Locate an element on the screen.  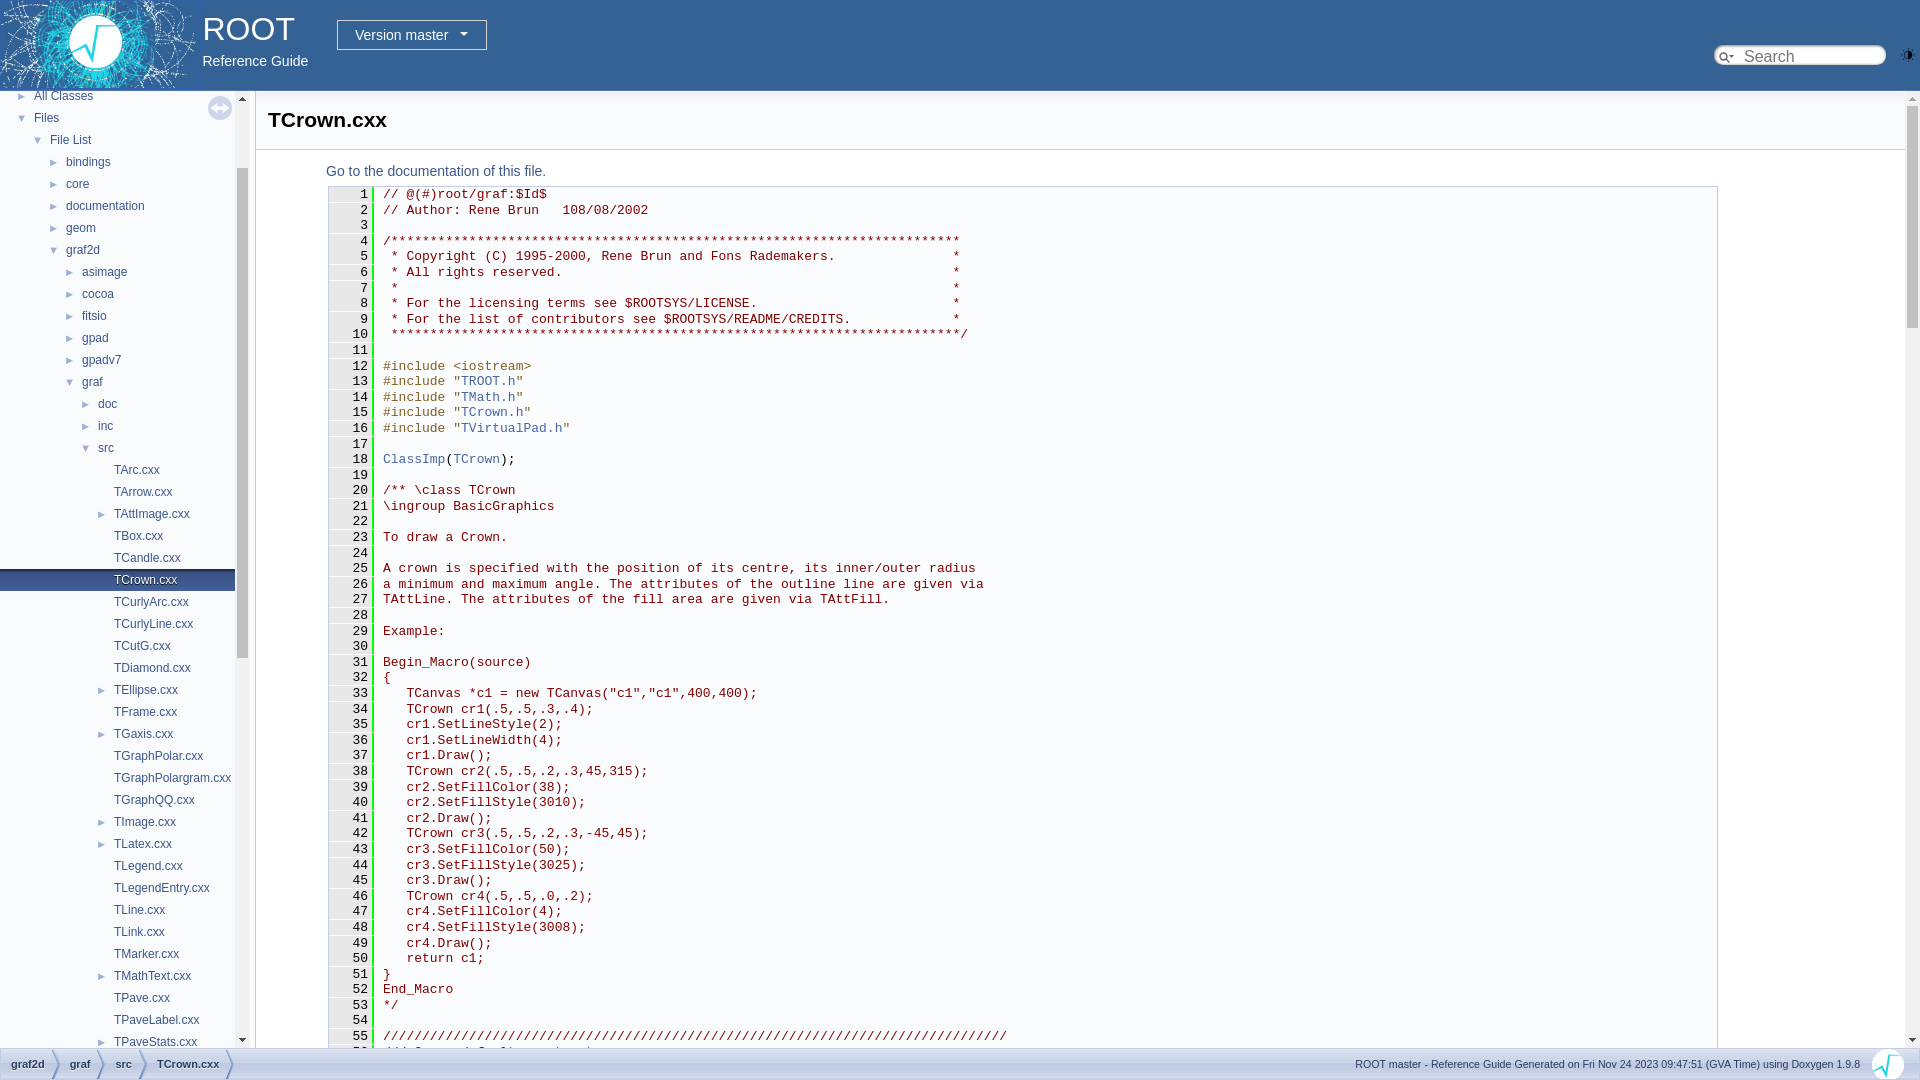
TPaveLabel.cxx is located at coordinates (156, 1020).